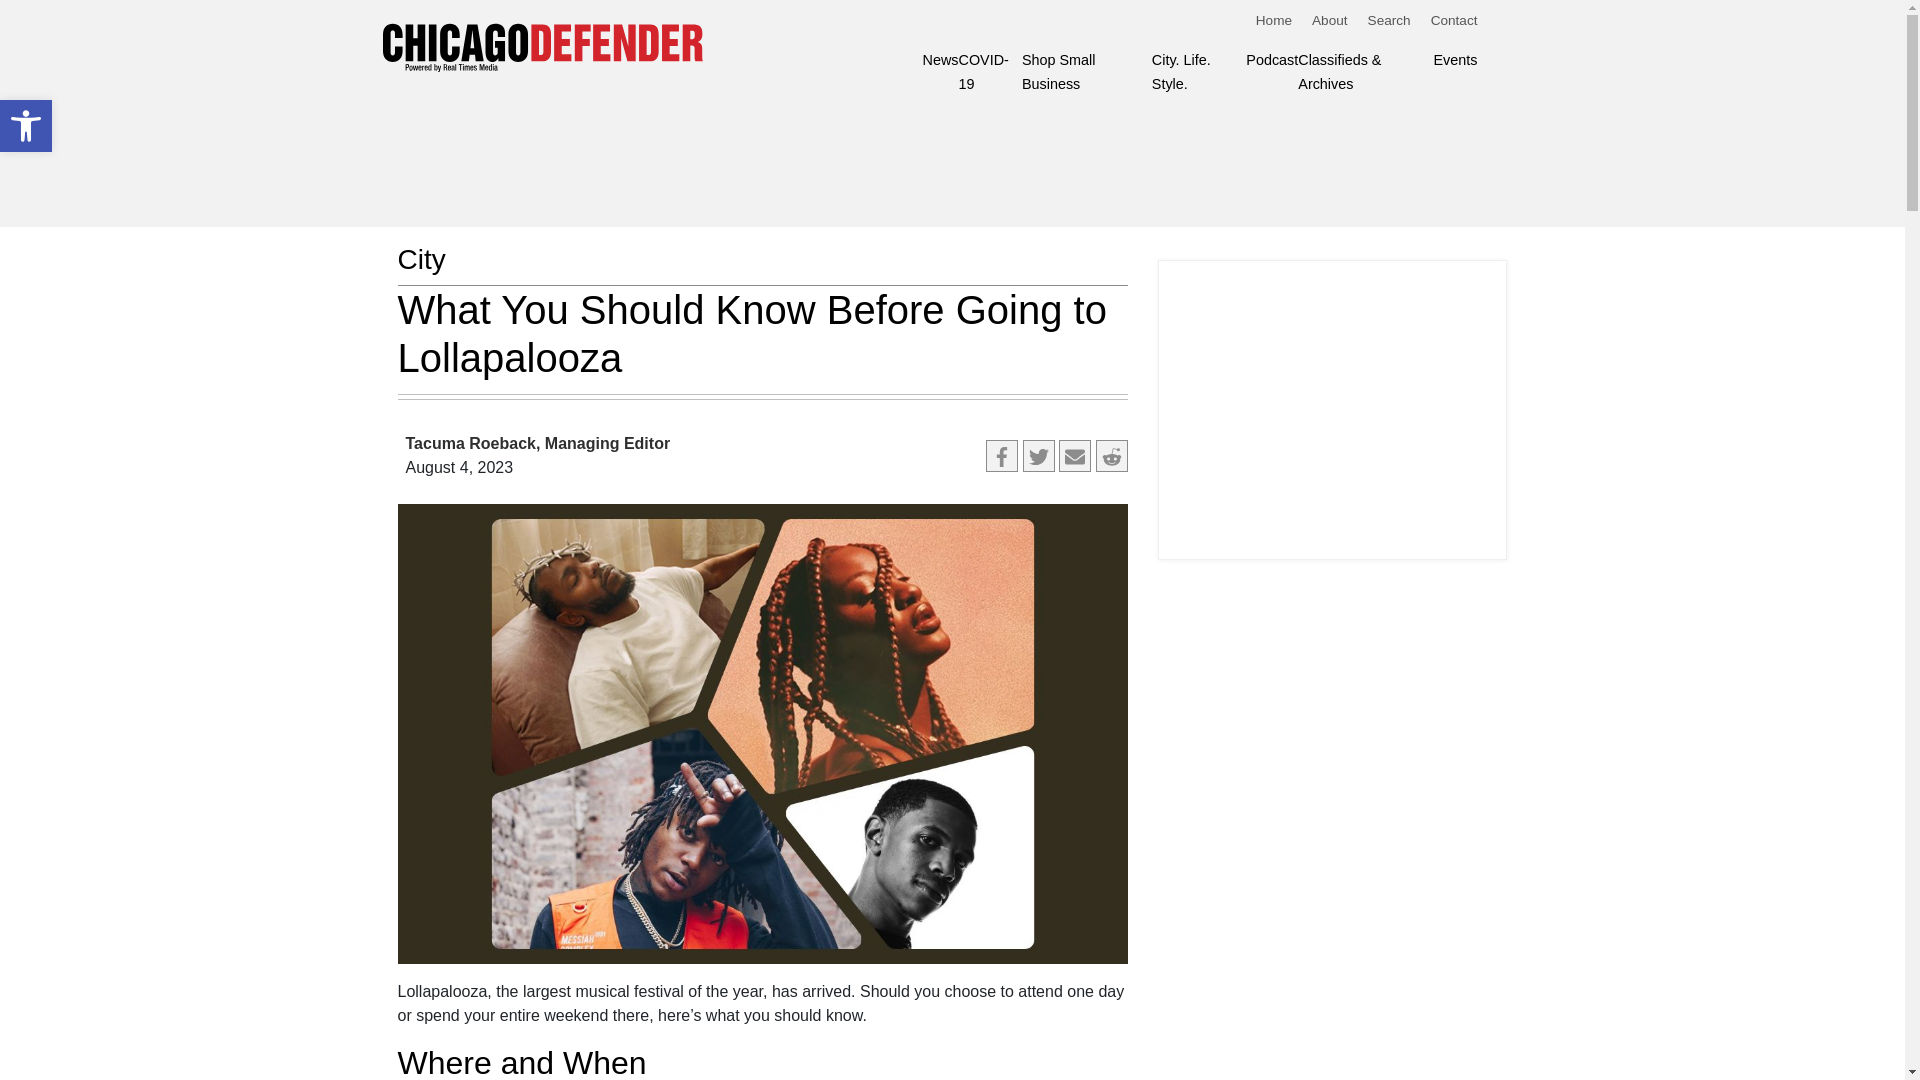 The image size is (1920, 1080). What do you see at coordinates (26, 126) in the screenshot?
I see `Shop Small Business` at bounding box center [26, 126].